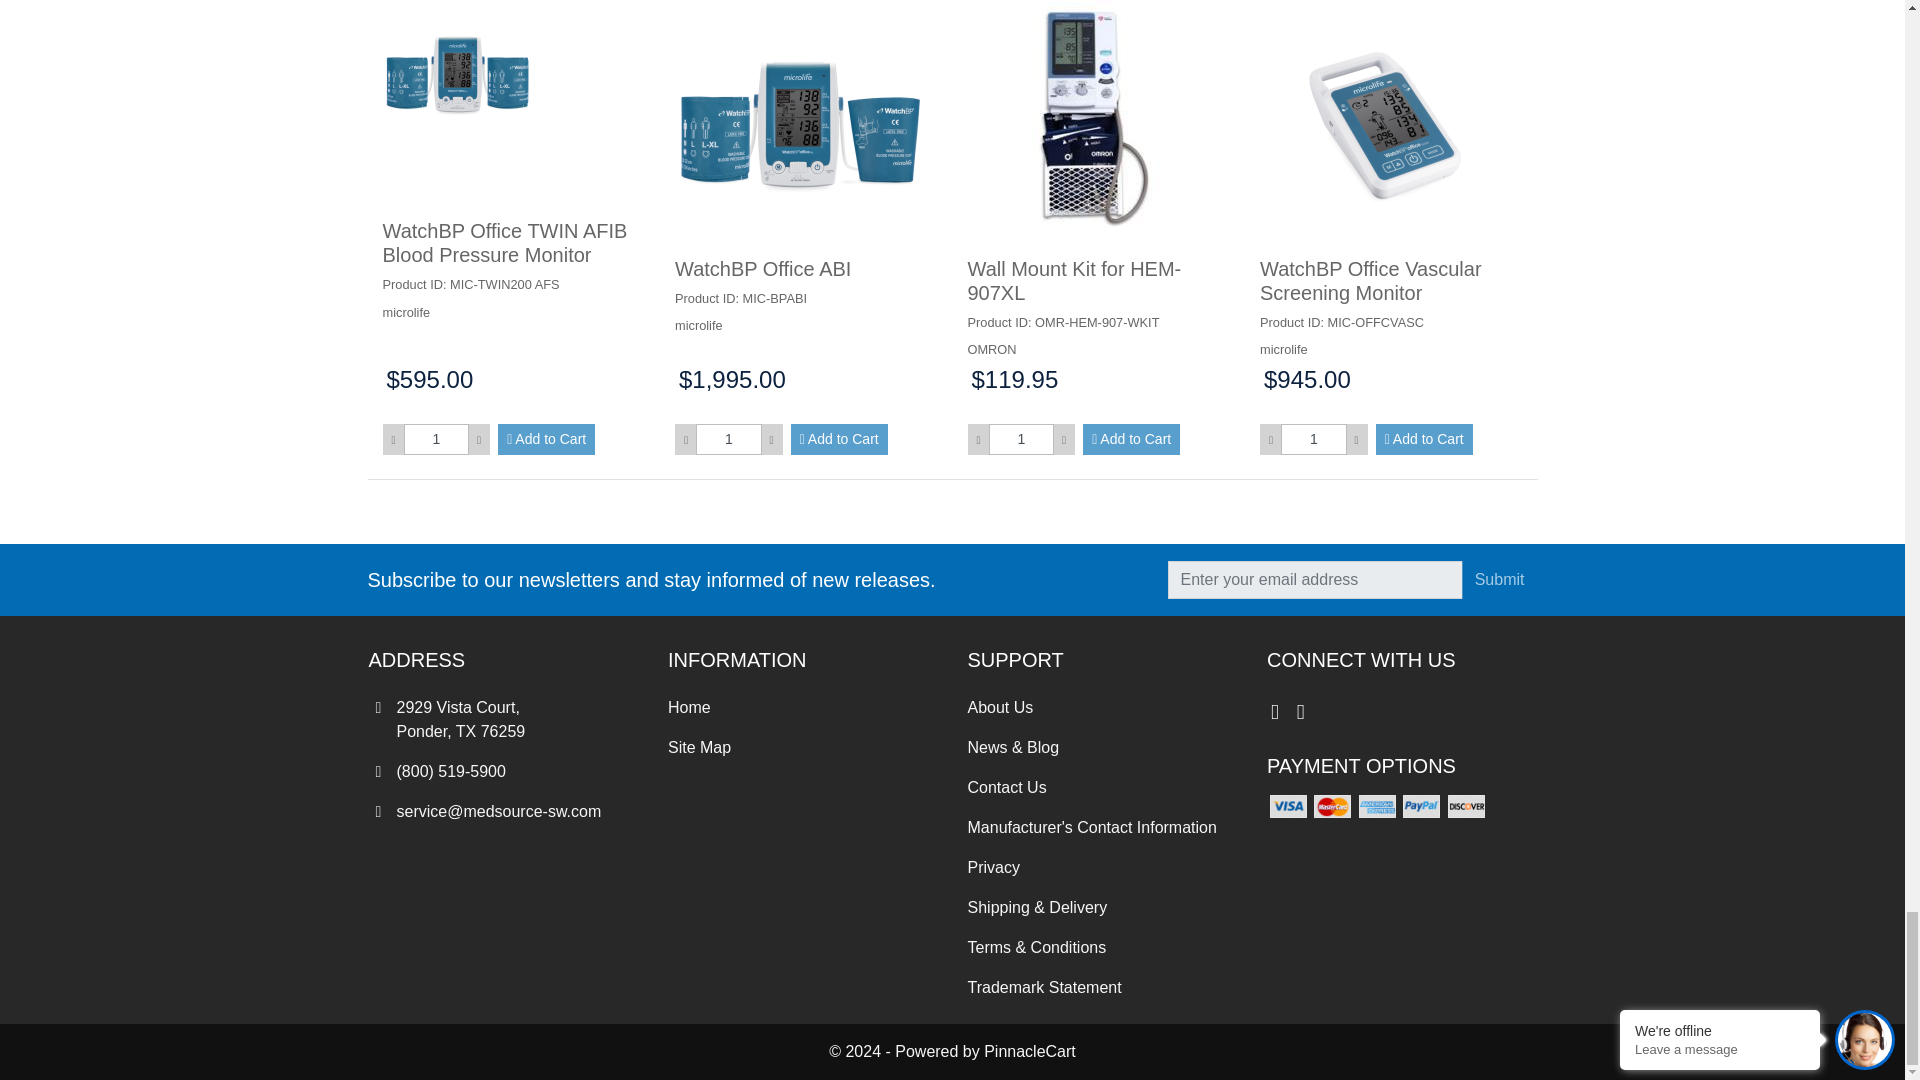 This screenshot has height=1080, width=1920. I want to click on WatchBP Office Vascular Screening Monitor, so click(1384, 124).